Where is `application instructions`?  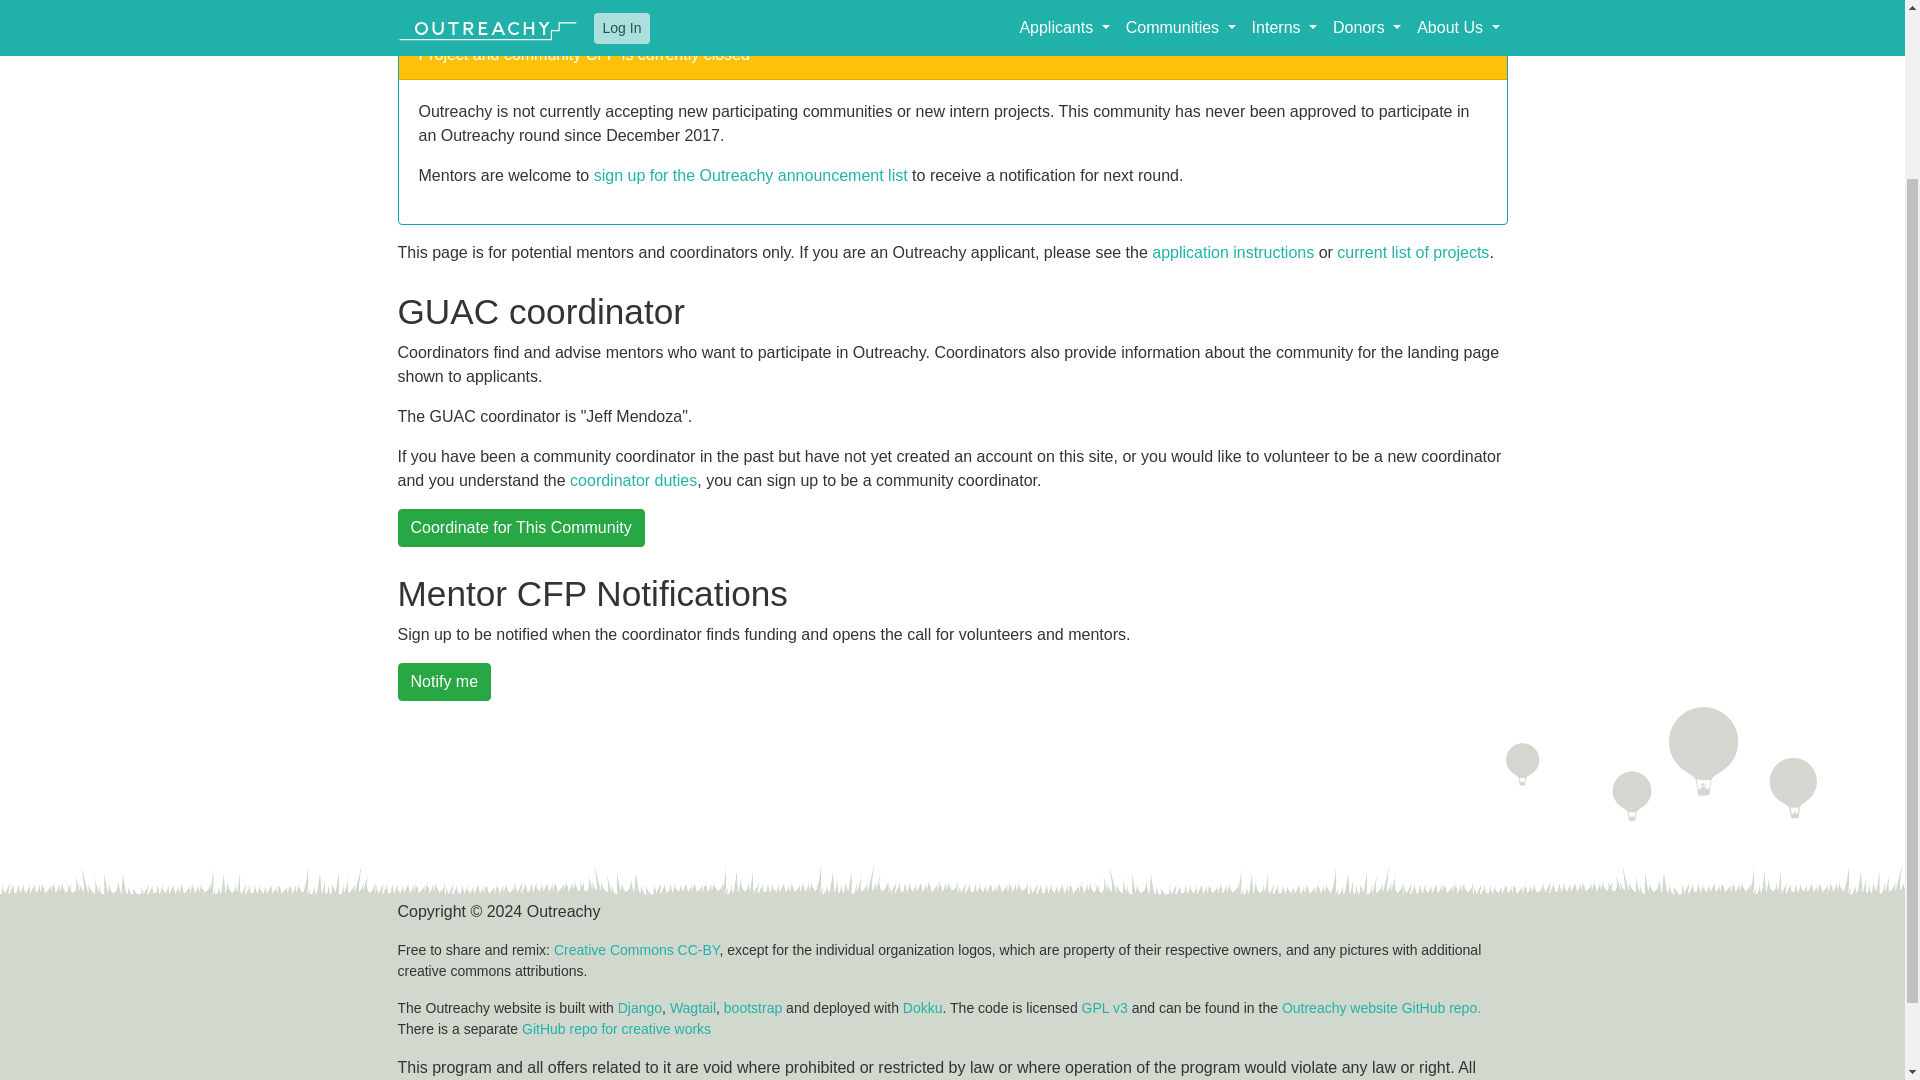
application instructions is located at coordinates (1232, 252).